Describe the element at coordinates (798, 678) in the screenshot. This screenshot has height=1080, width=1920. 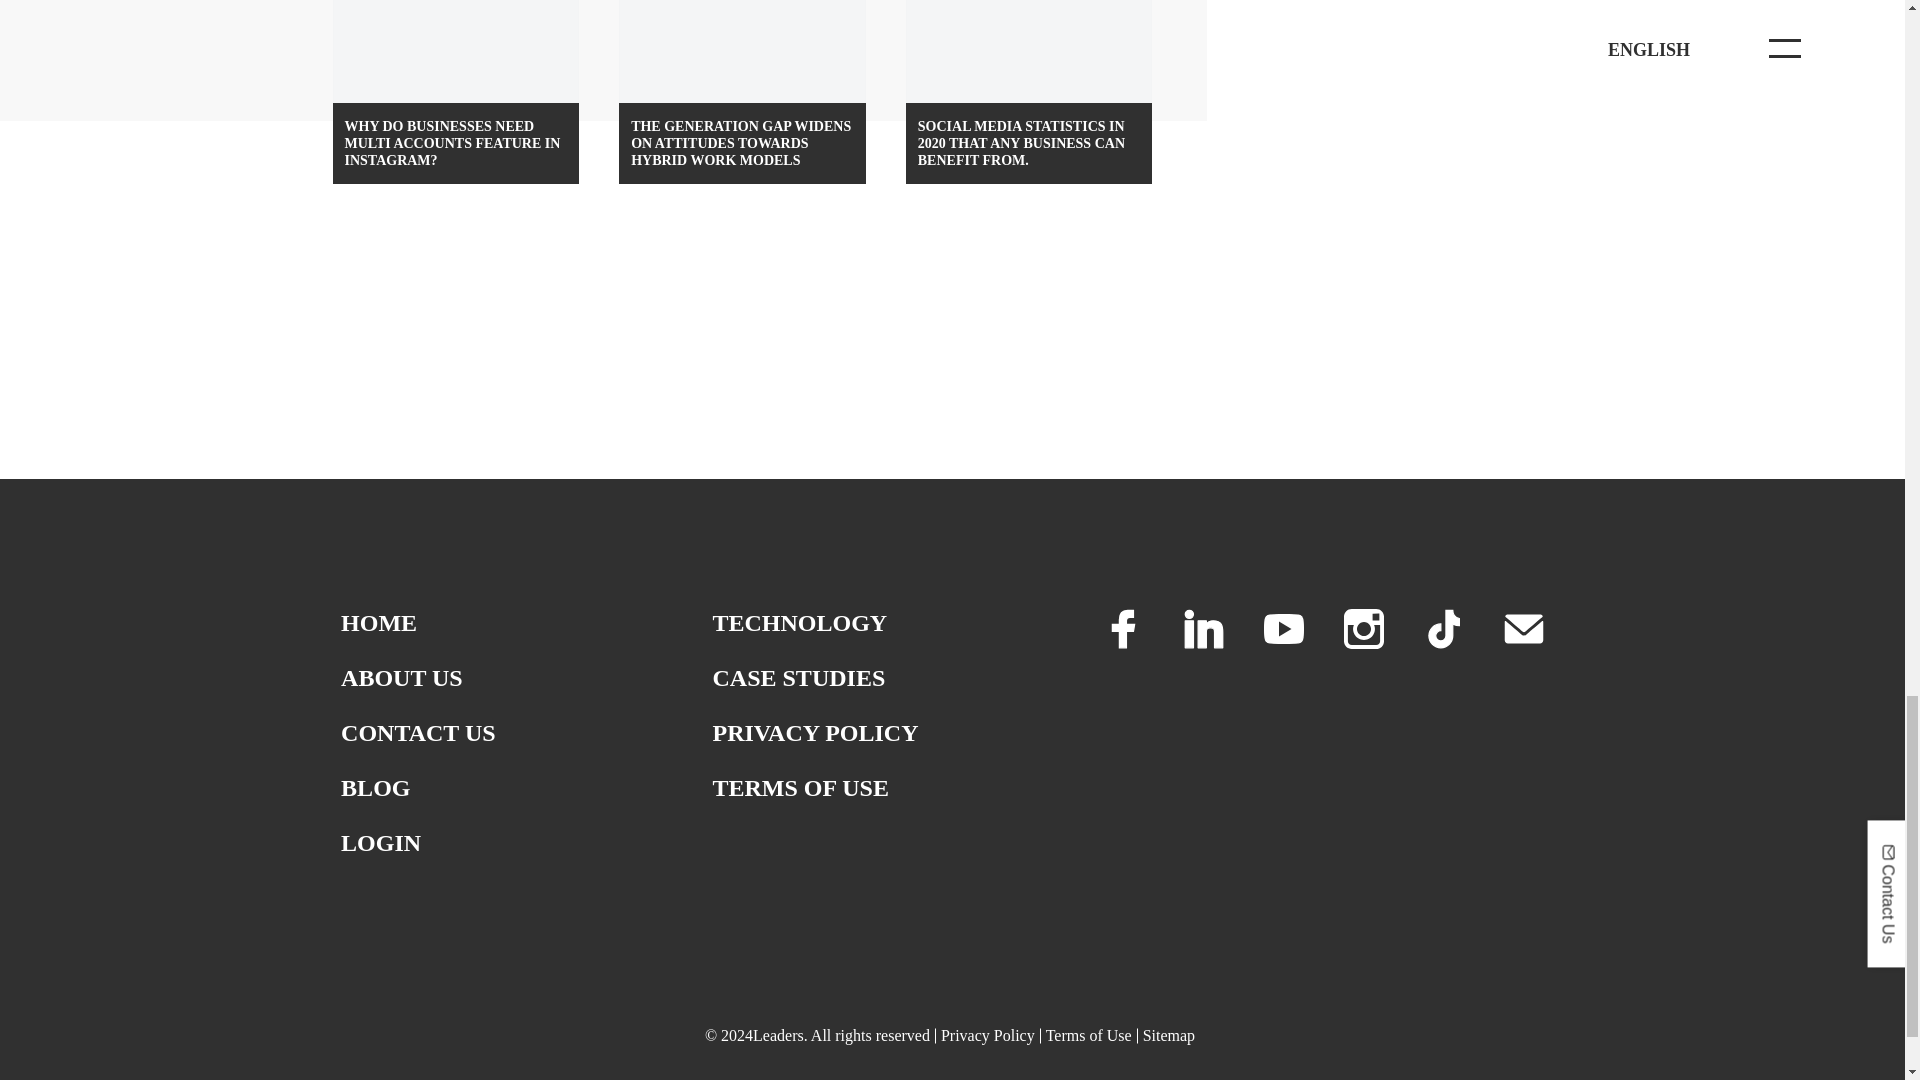
I see `CASE STUDIES` at that location.